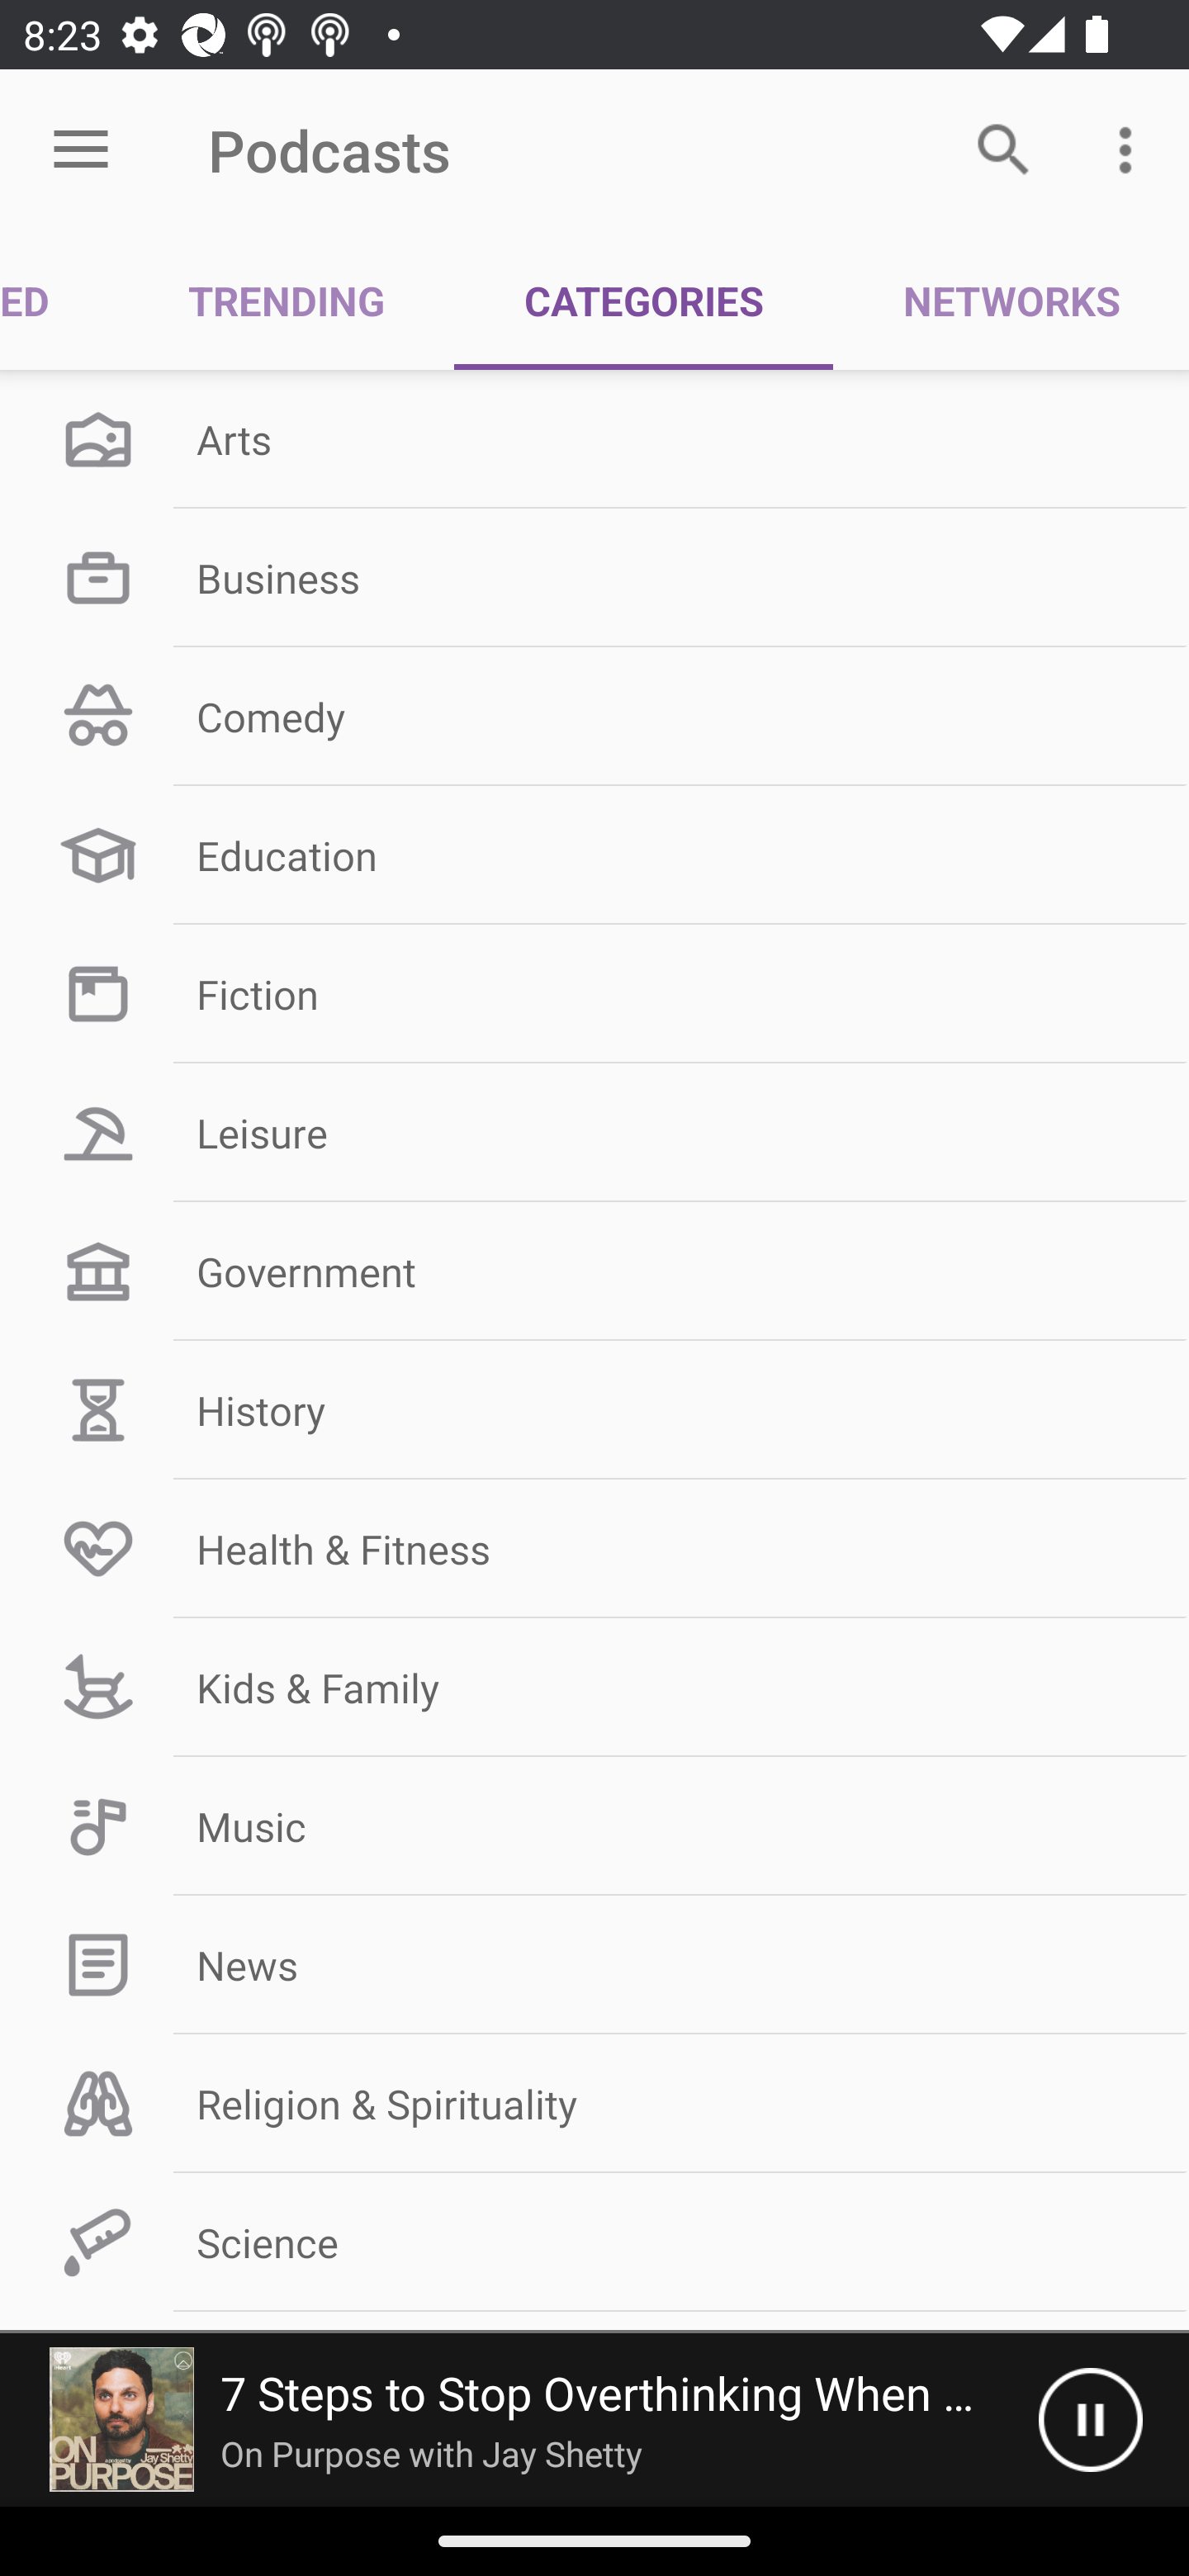 This screenshot has width=1189, height=2576. What do you see at coordinates (594, 576) in the screenshot?
I see `Business` at bounding box center [594, 576].